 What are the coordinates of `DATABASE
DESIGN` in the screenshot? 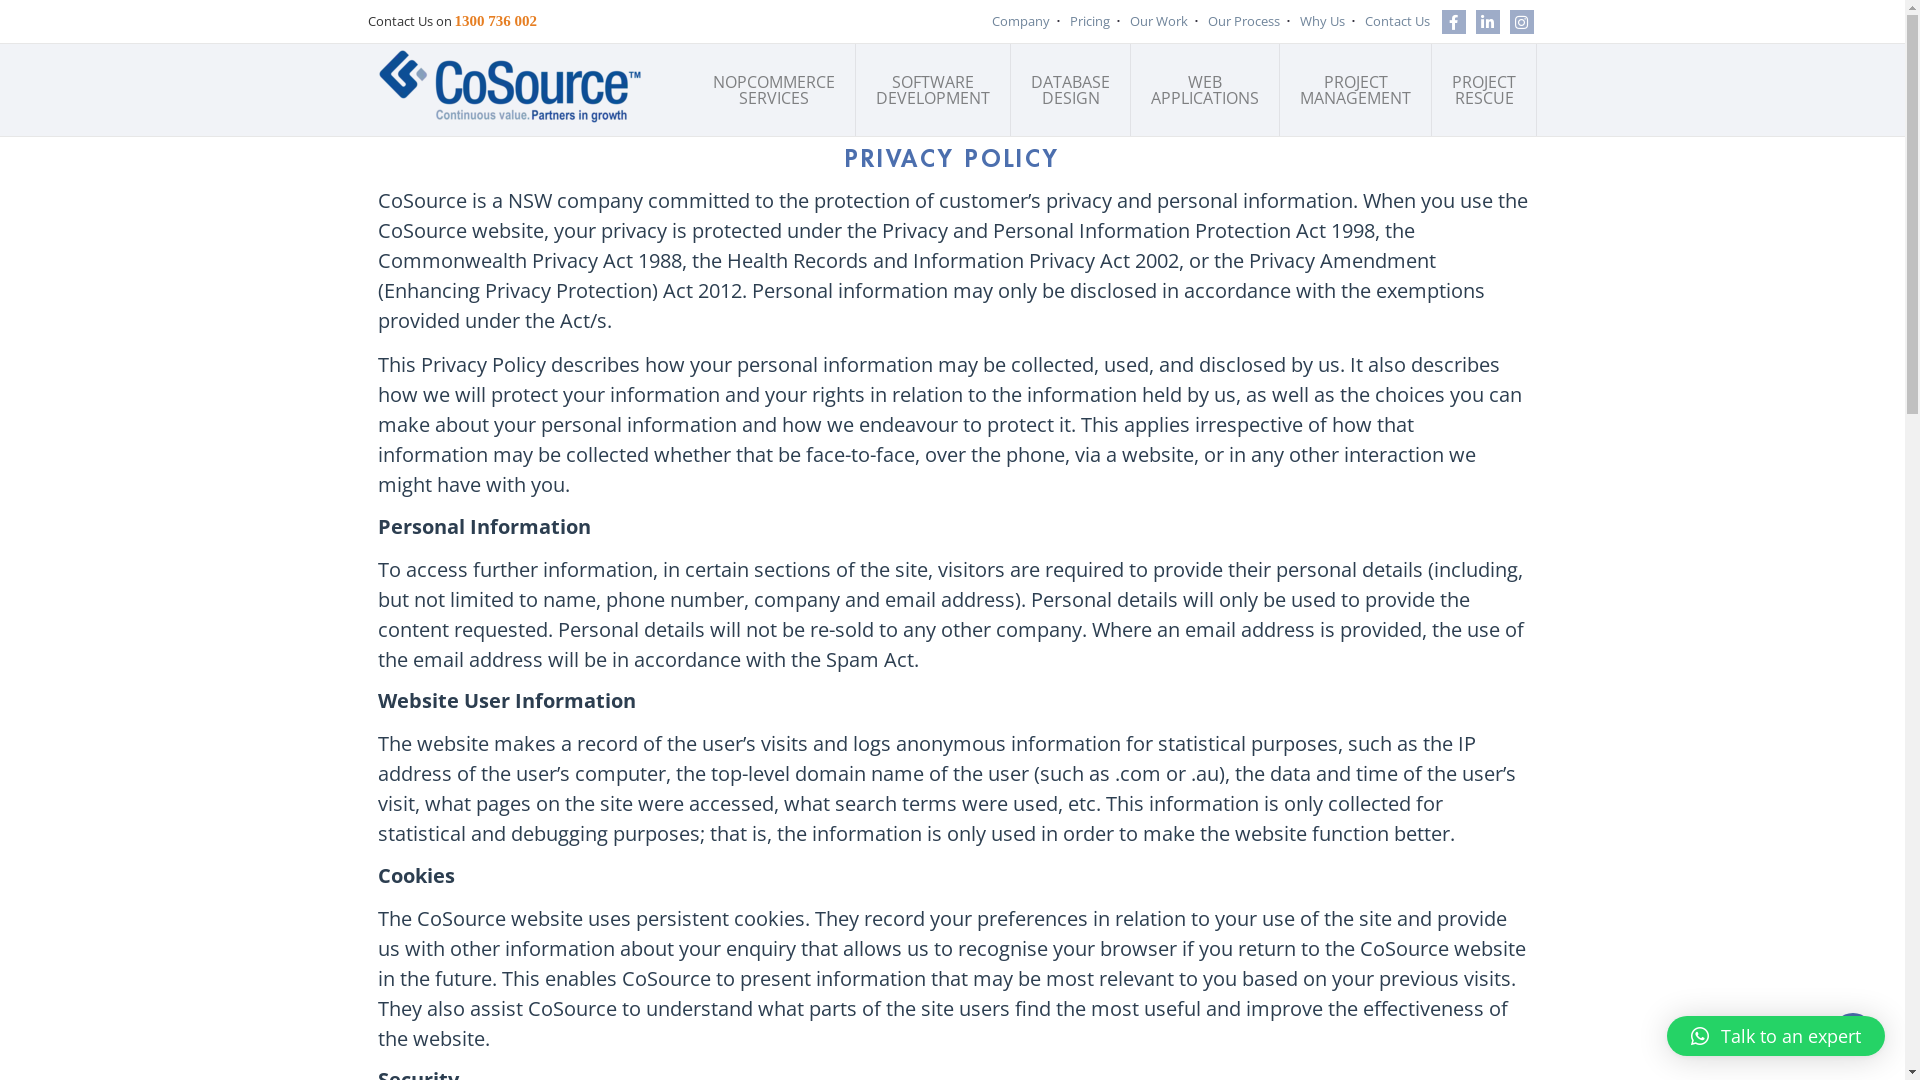 It's located at (1071, 90).